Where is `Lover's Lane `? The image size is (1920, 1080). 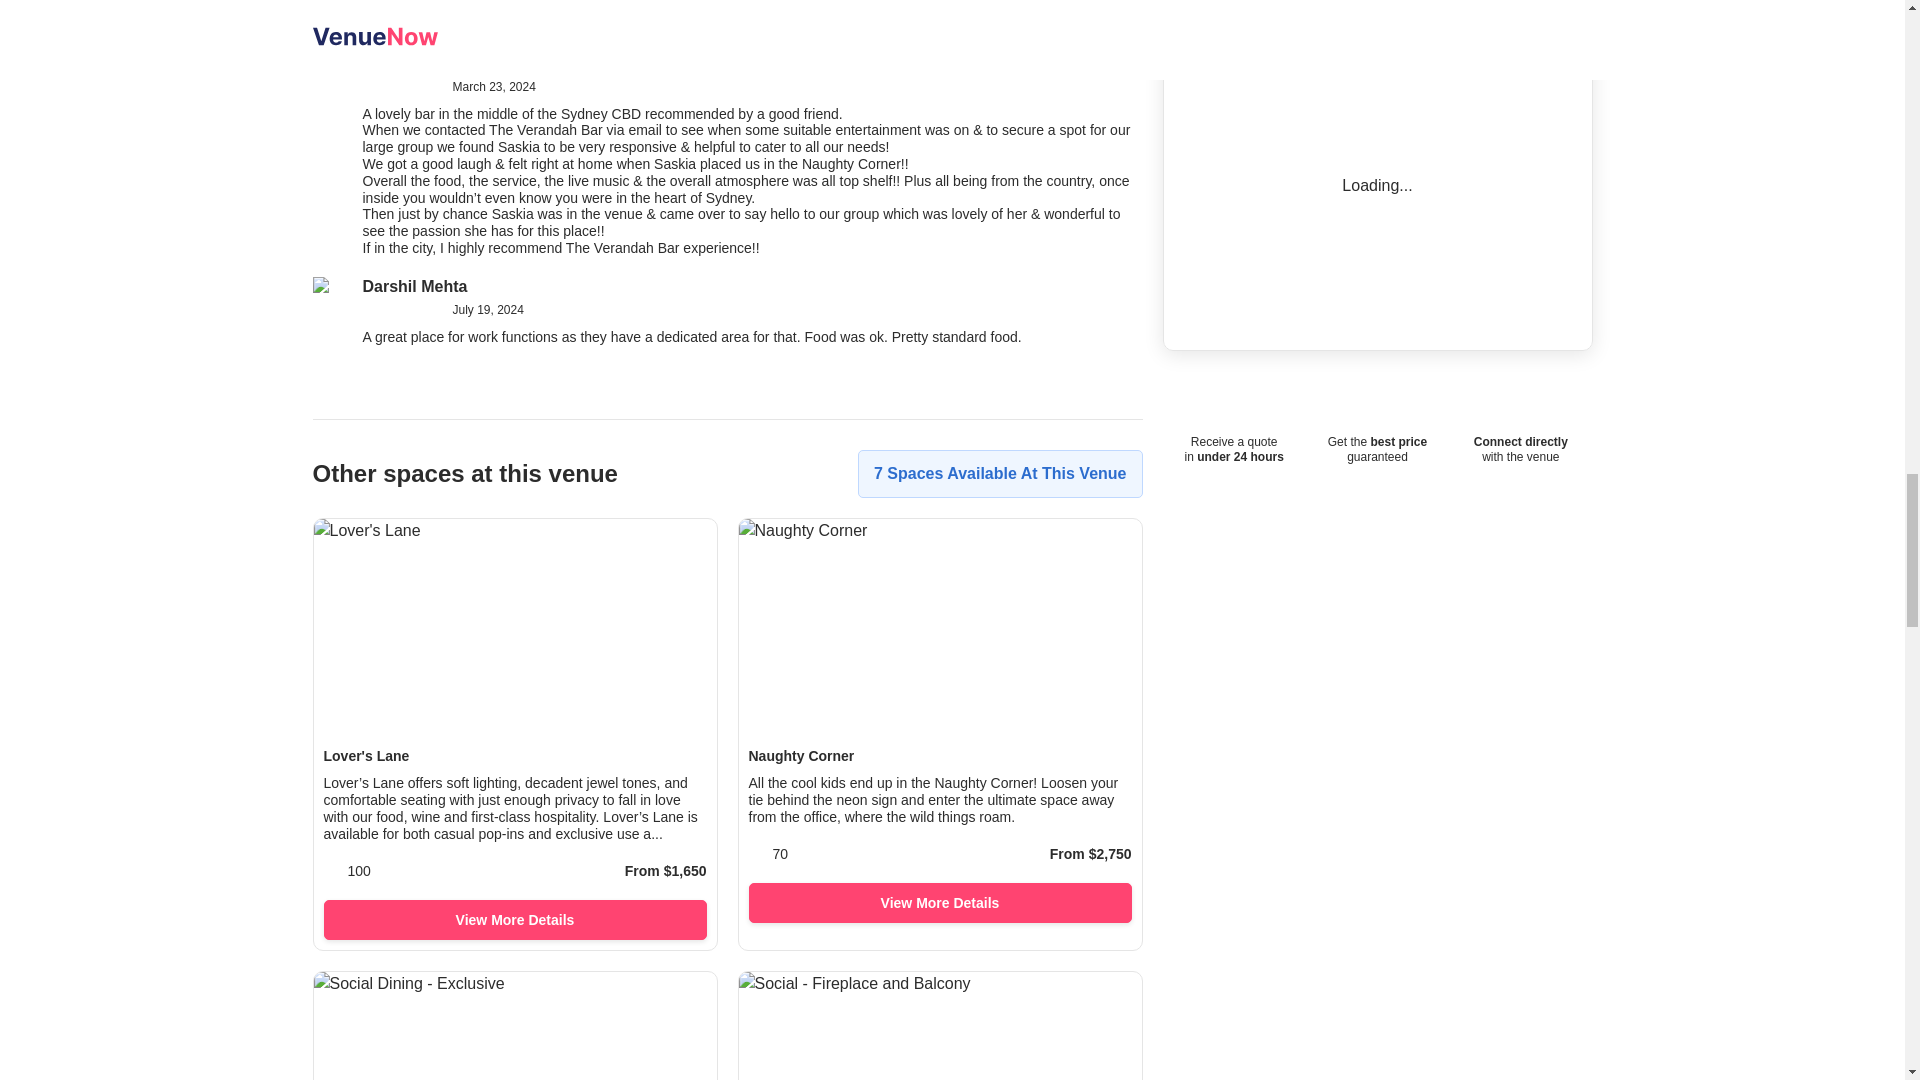 Lover's Lane  is located at coordinates (515, 756).